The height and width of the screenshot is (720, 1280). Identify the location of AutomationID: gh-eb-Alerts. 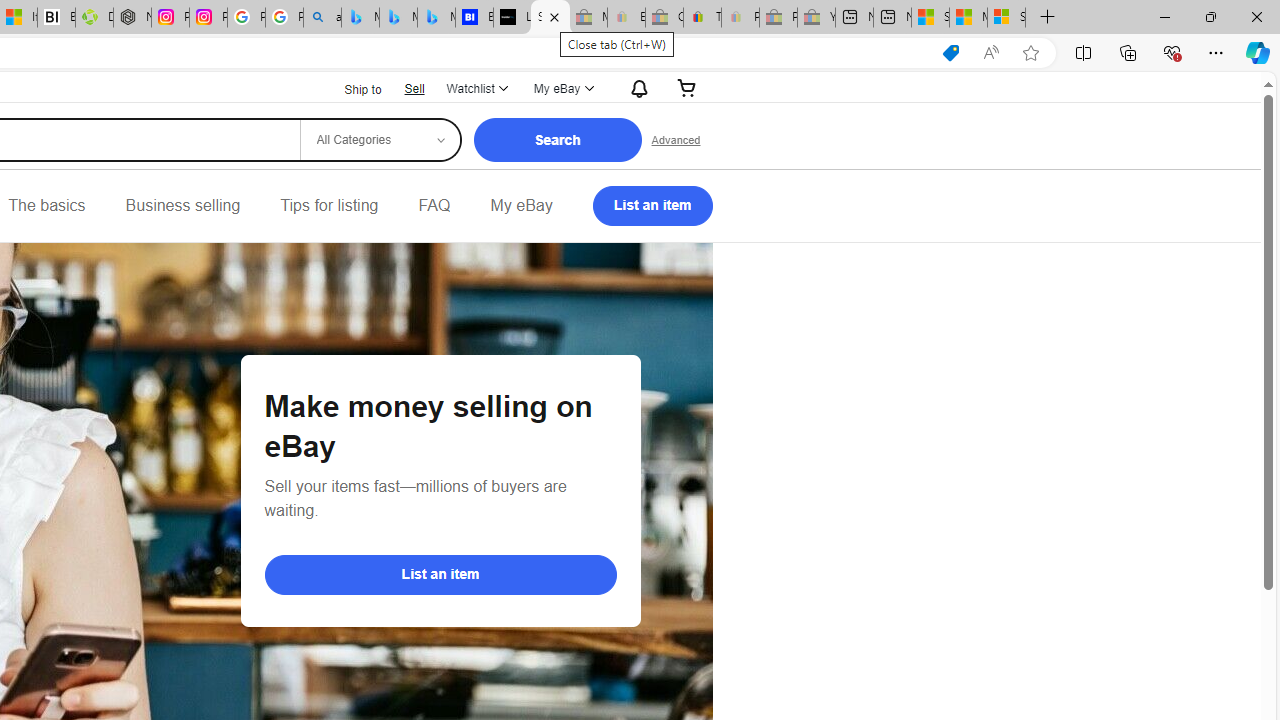
(636, 88).